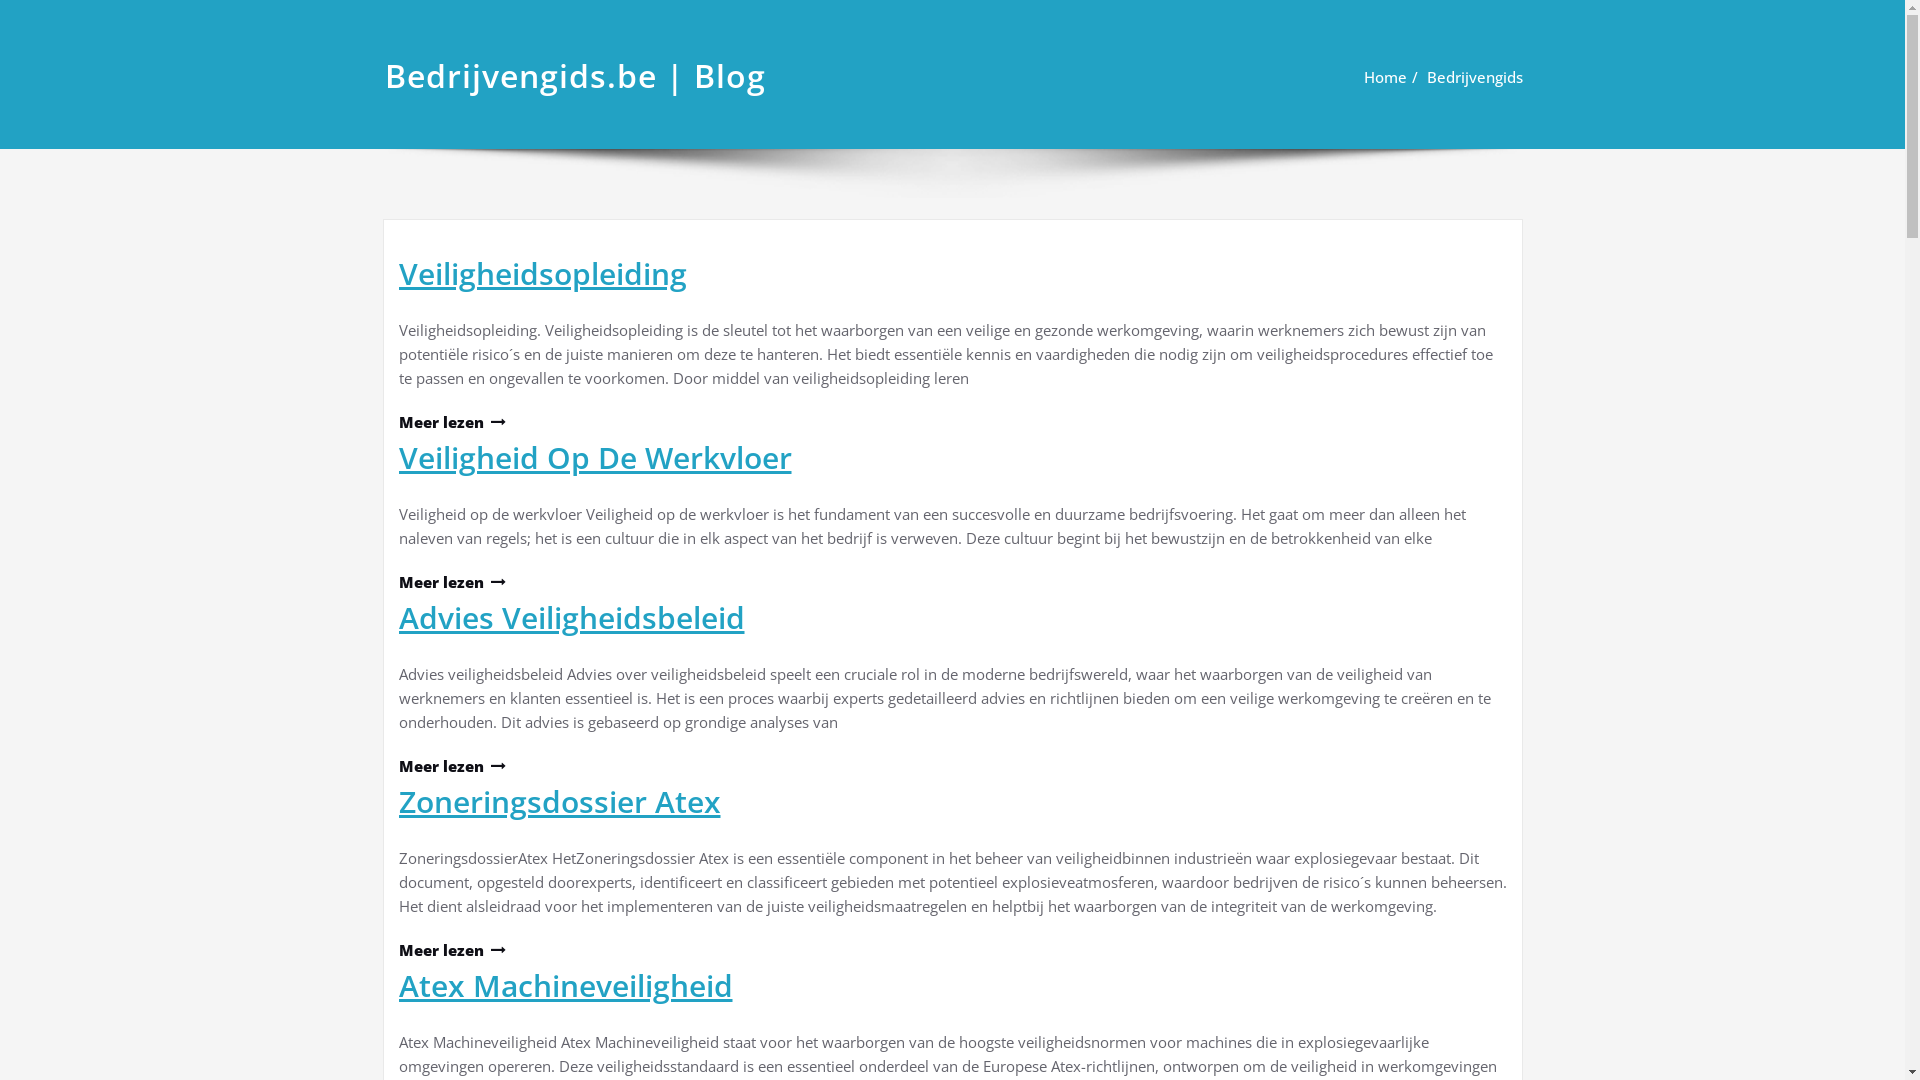  Describe the element at coordinates (542, 274) in the screenshot. I see `Veiligheidsopleiding` at that location.